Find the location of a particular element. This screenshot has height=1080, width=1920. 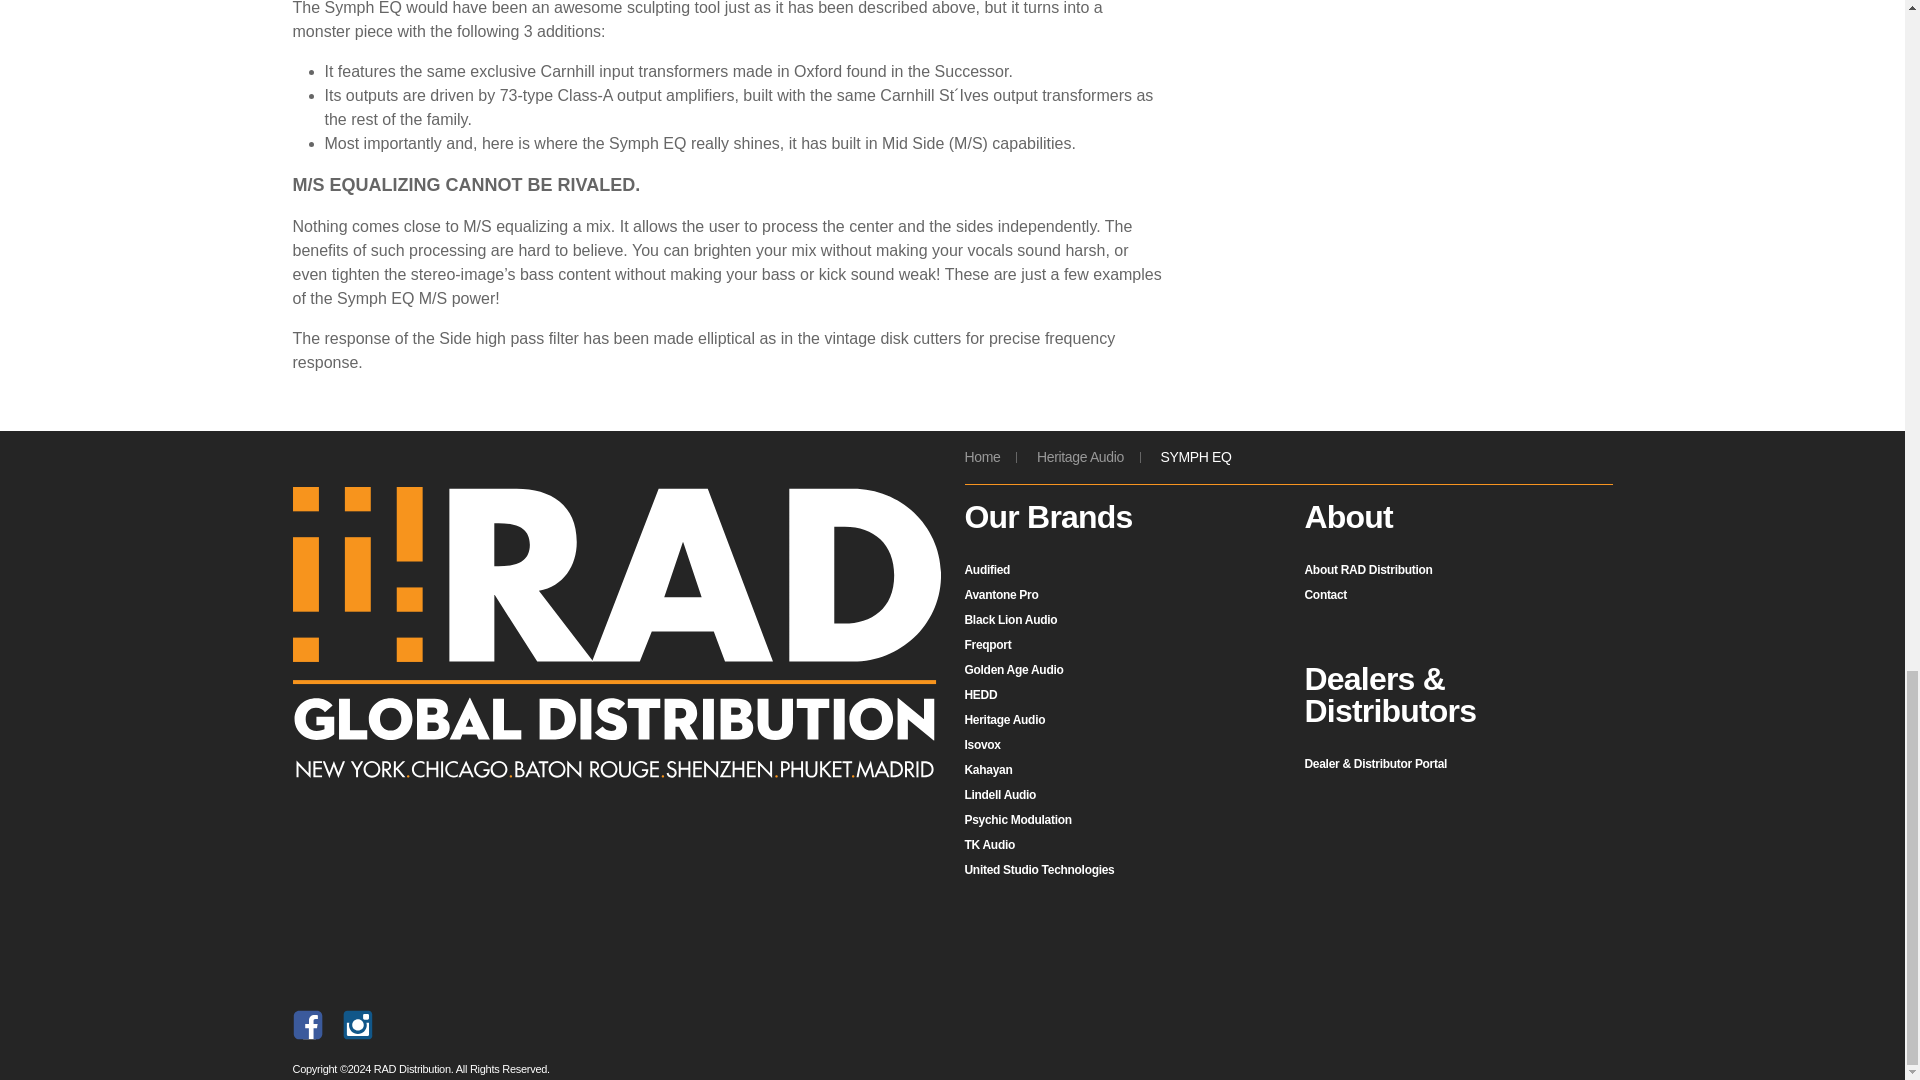

Black Lion Audio is located at coordinates (1010, 620).